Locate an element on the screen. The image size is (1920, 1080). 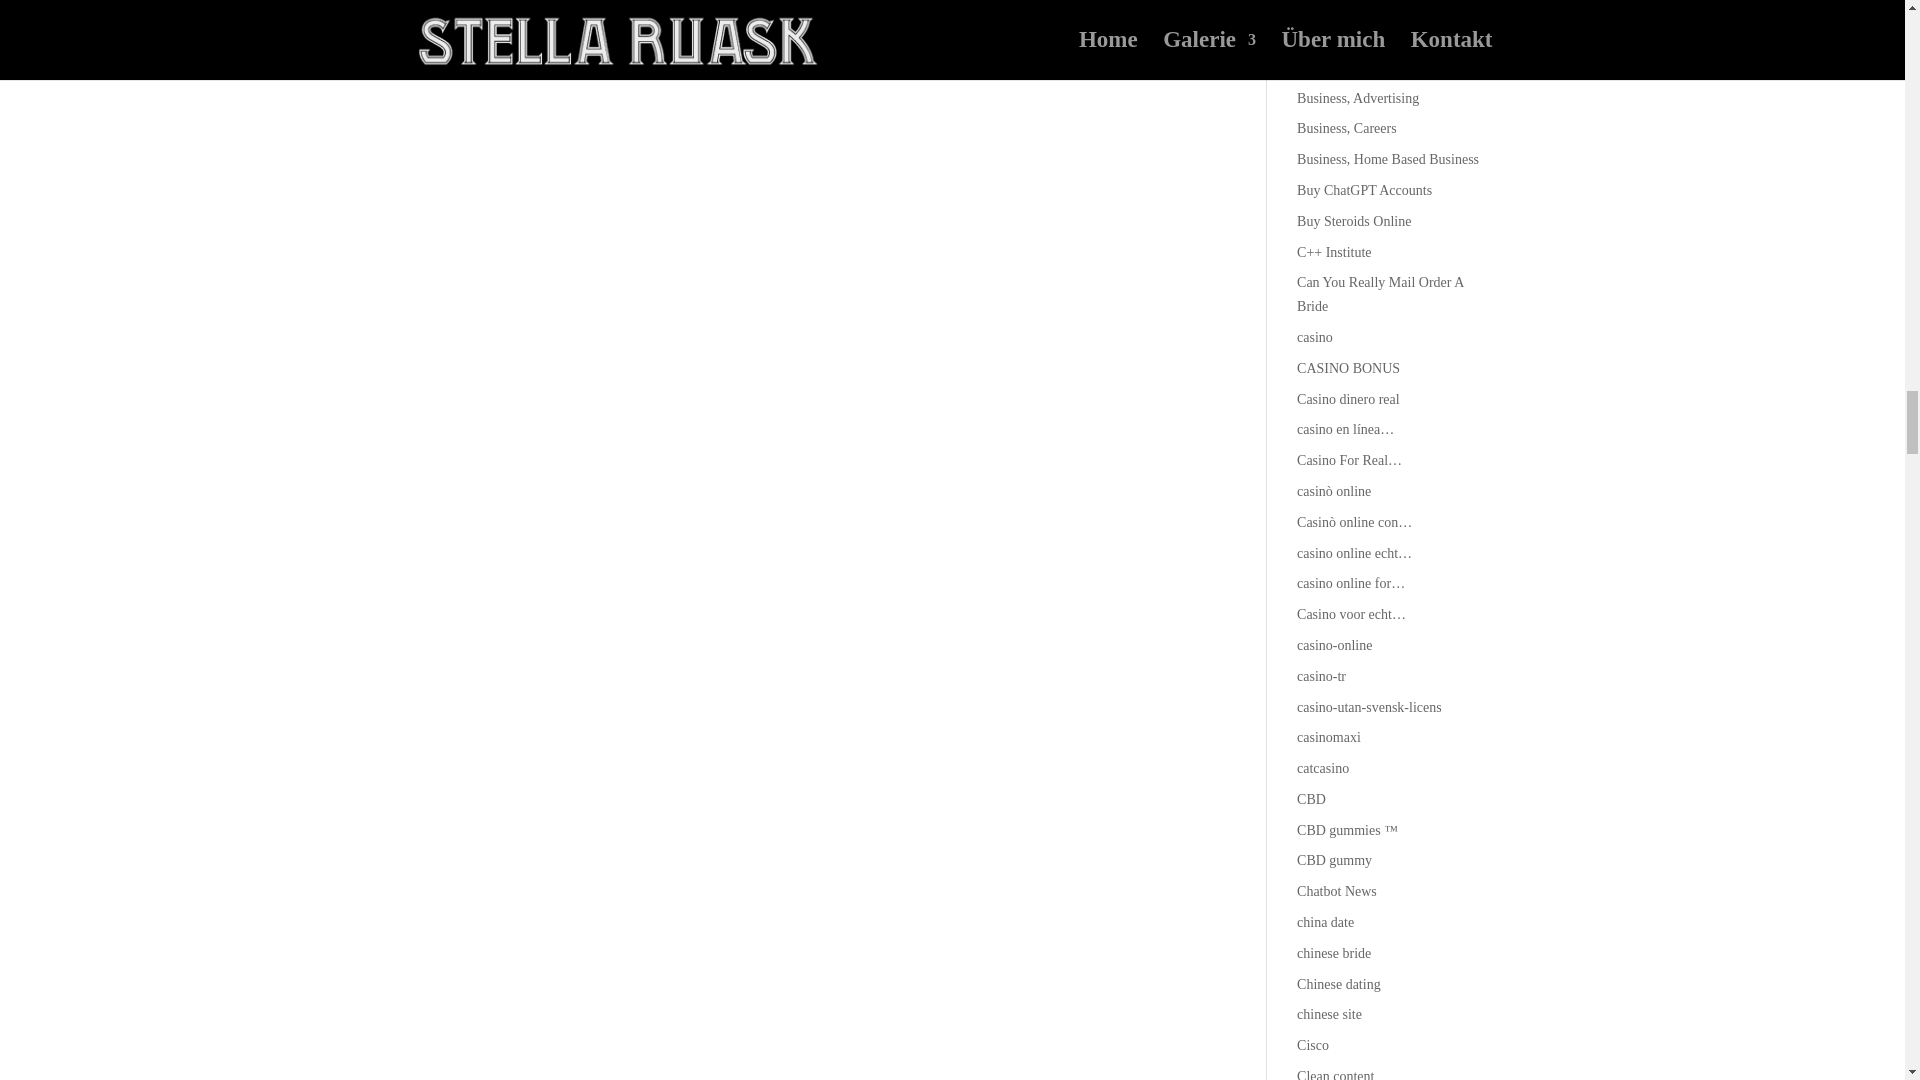
Business, Careers is located at coordinates (1347, 128).